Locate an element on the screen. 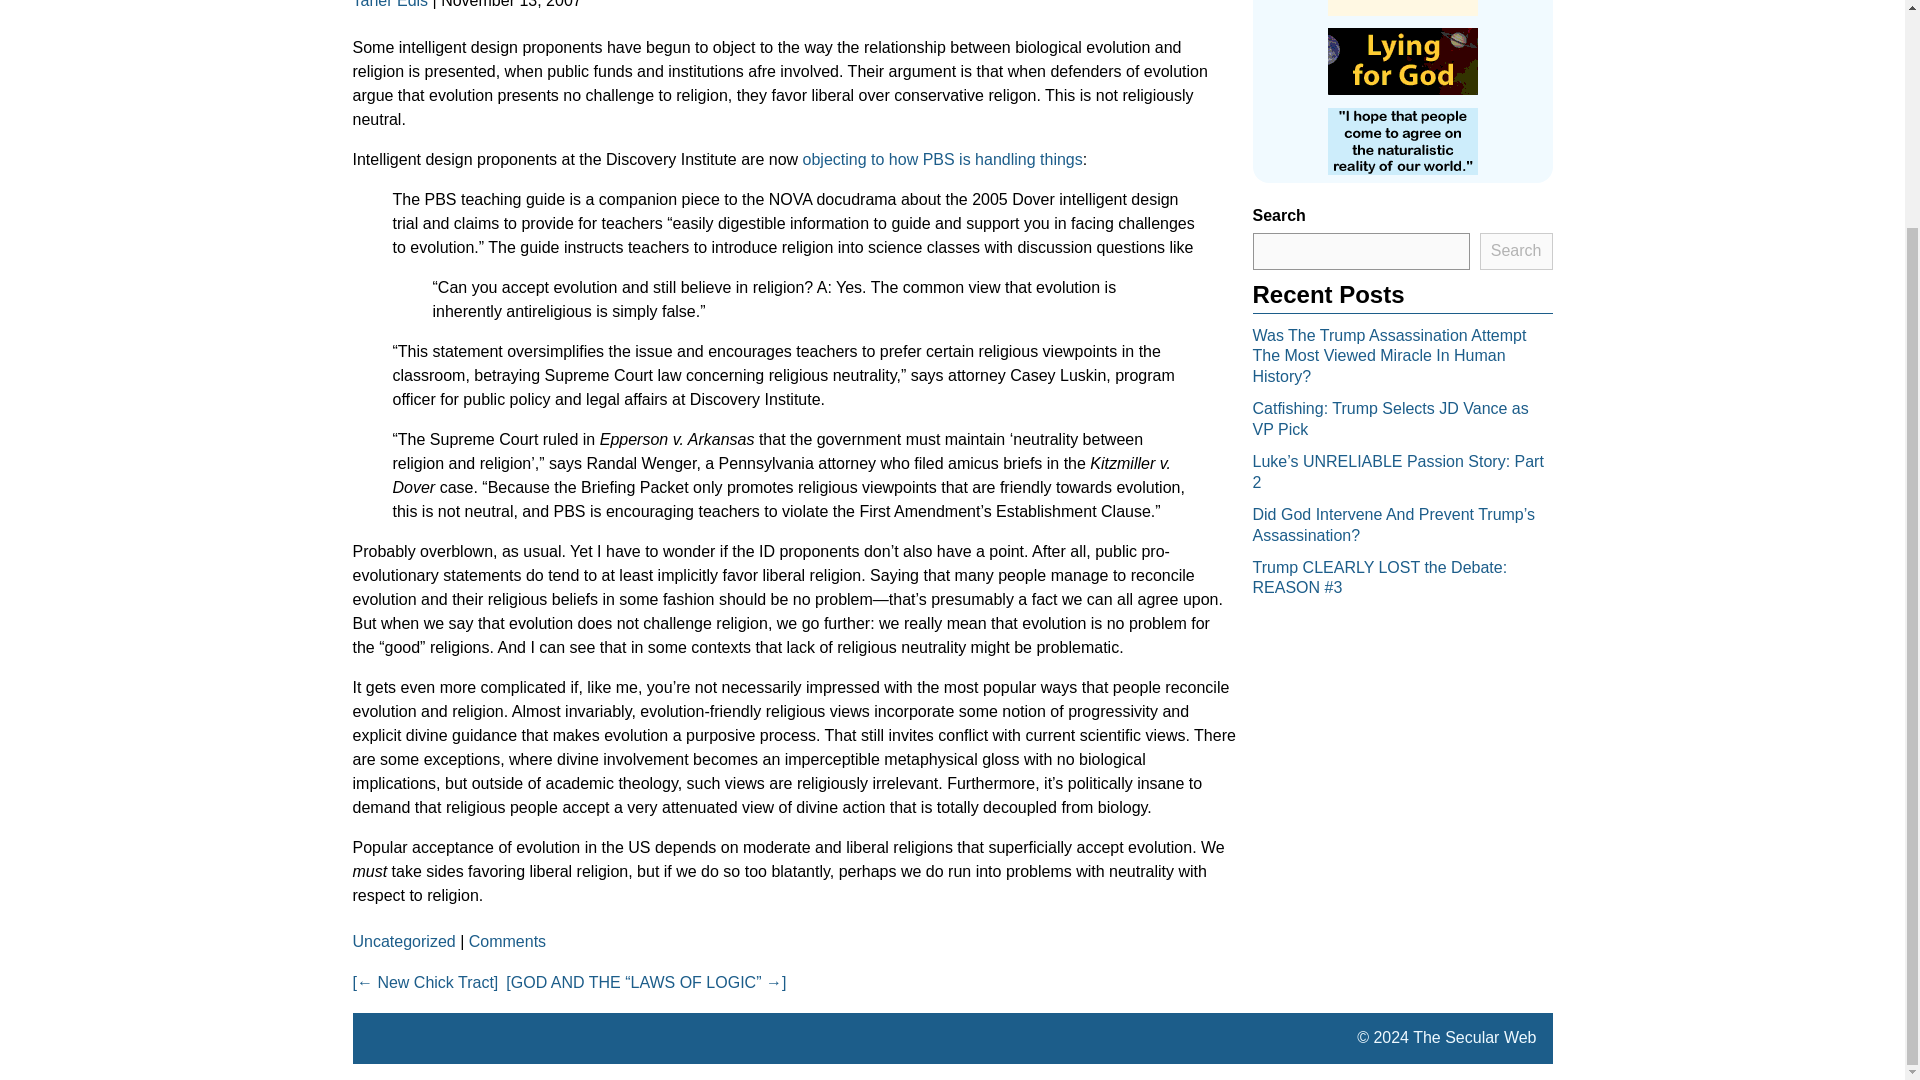 The width and height of the screenshot is (1920, 1080). Uncategorized is located at coordinates (403, 942).